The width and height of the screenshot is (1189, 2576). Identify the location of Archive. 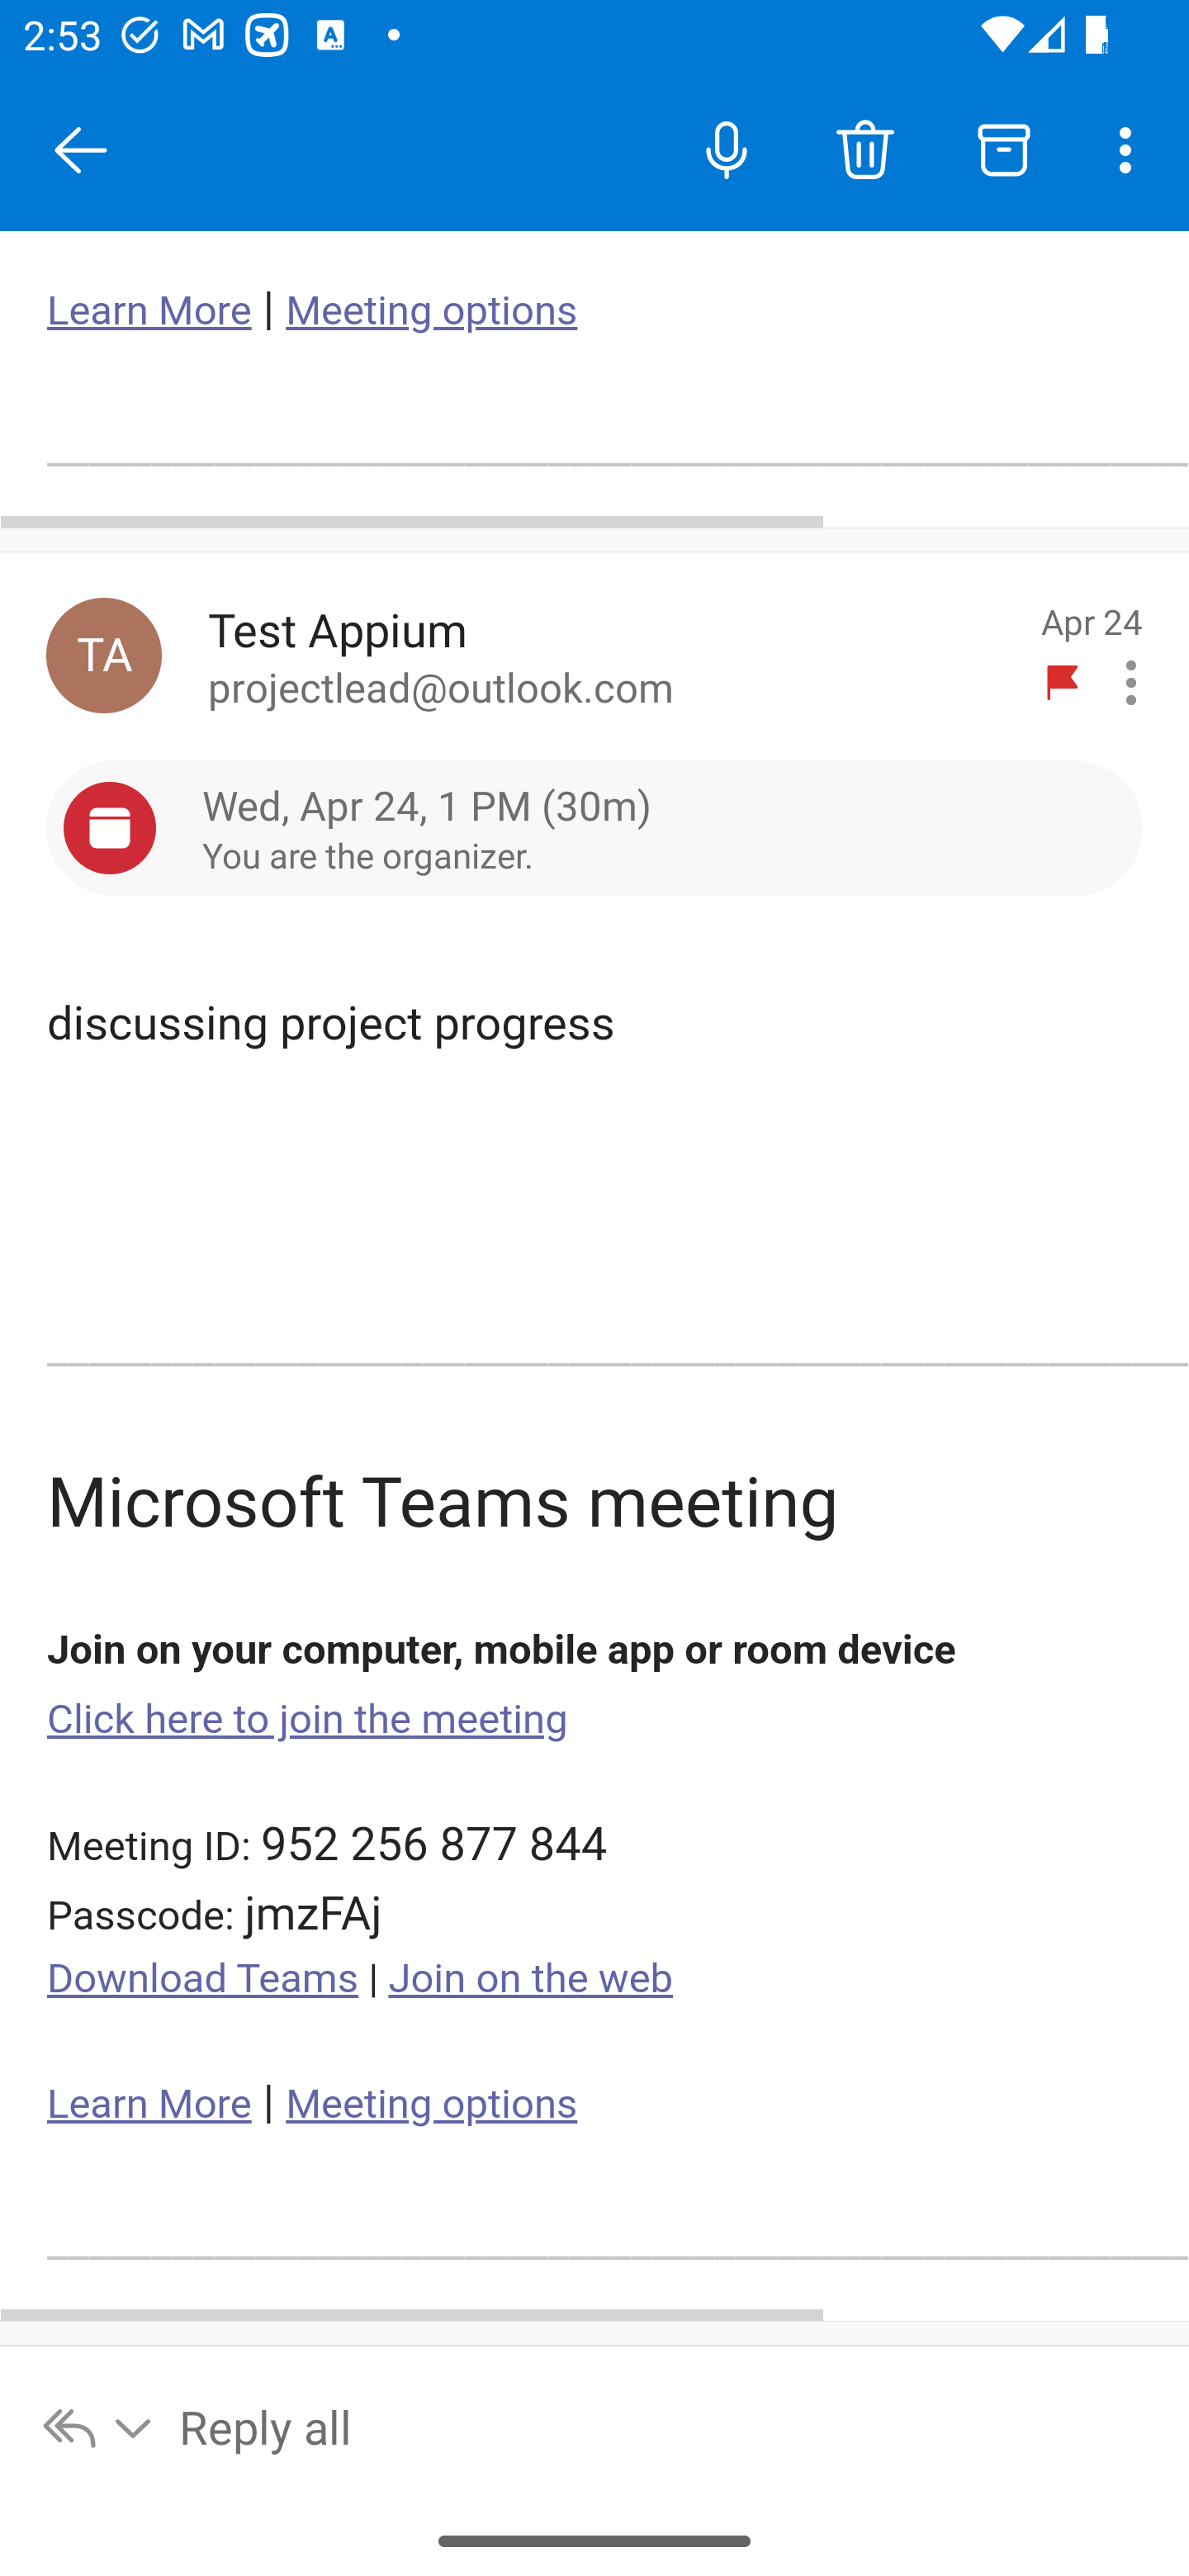
(1004, 149).